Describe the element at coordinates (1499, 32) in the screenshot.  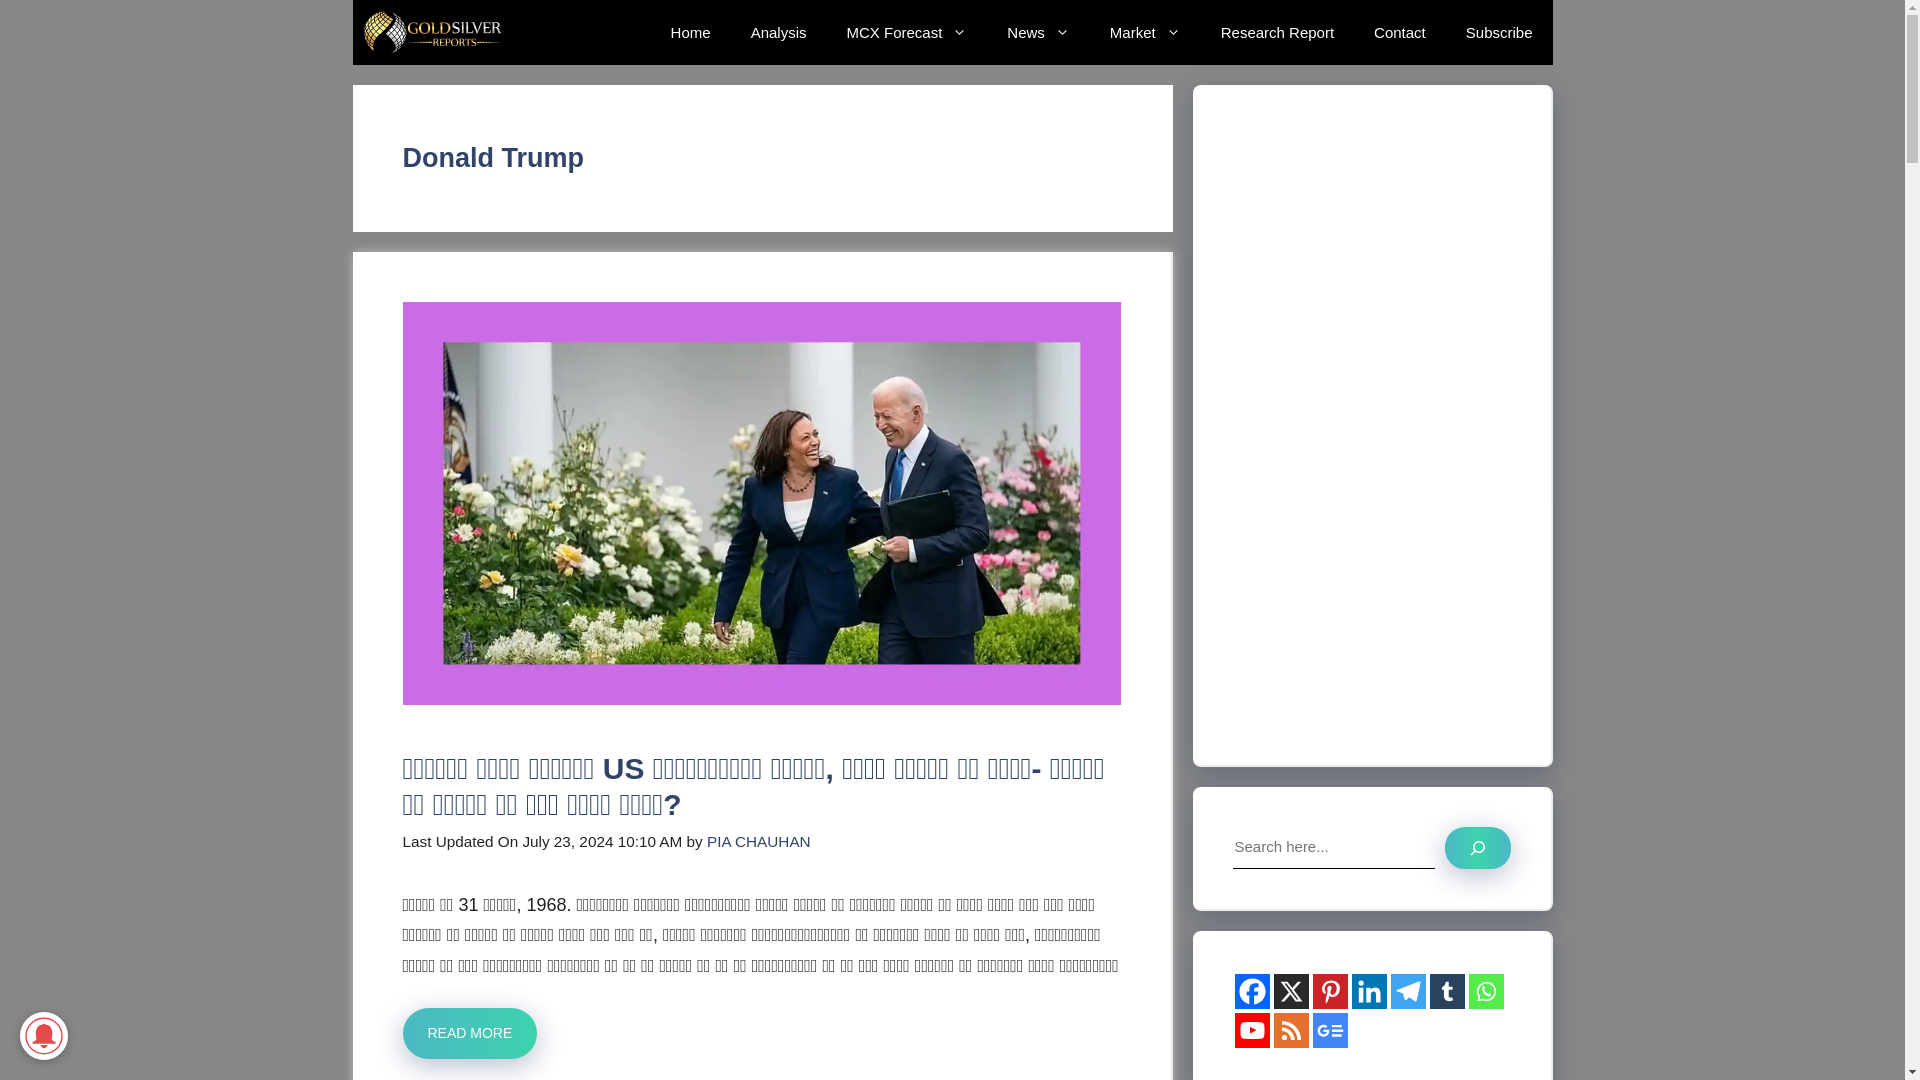
I see `Subscribe` at that location.